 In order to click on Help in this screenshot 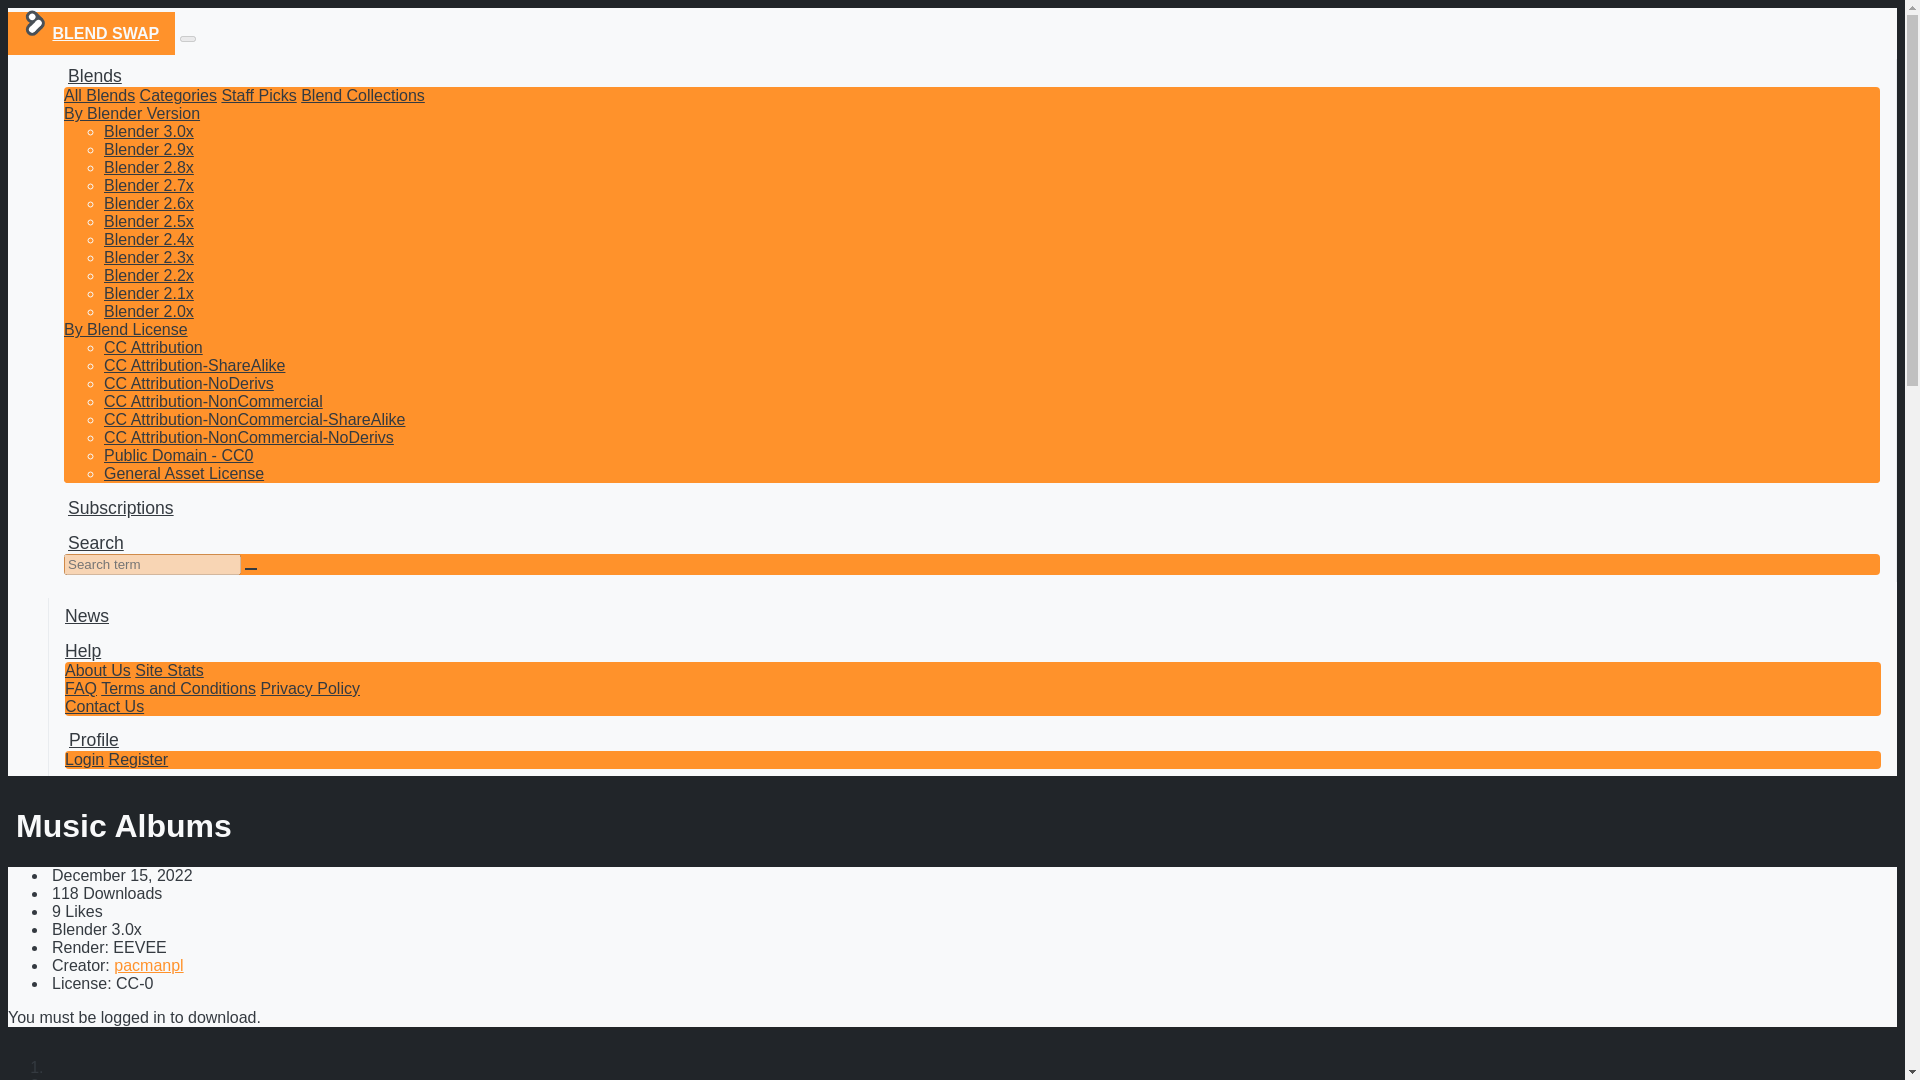, I will do `click(83, 650)`.